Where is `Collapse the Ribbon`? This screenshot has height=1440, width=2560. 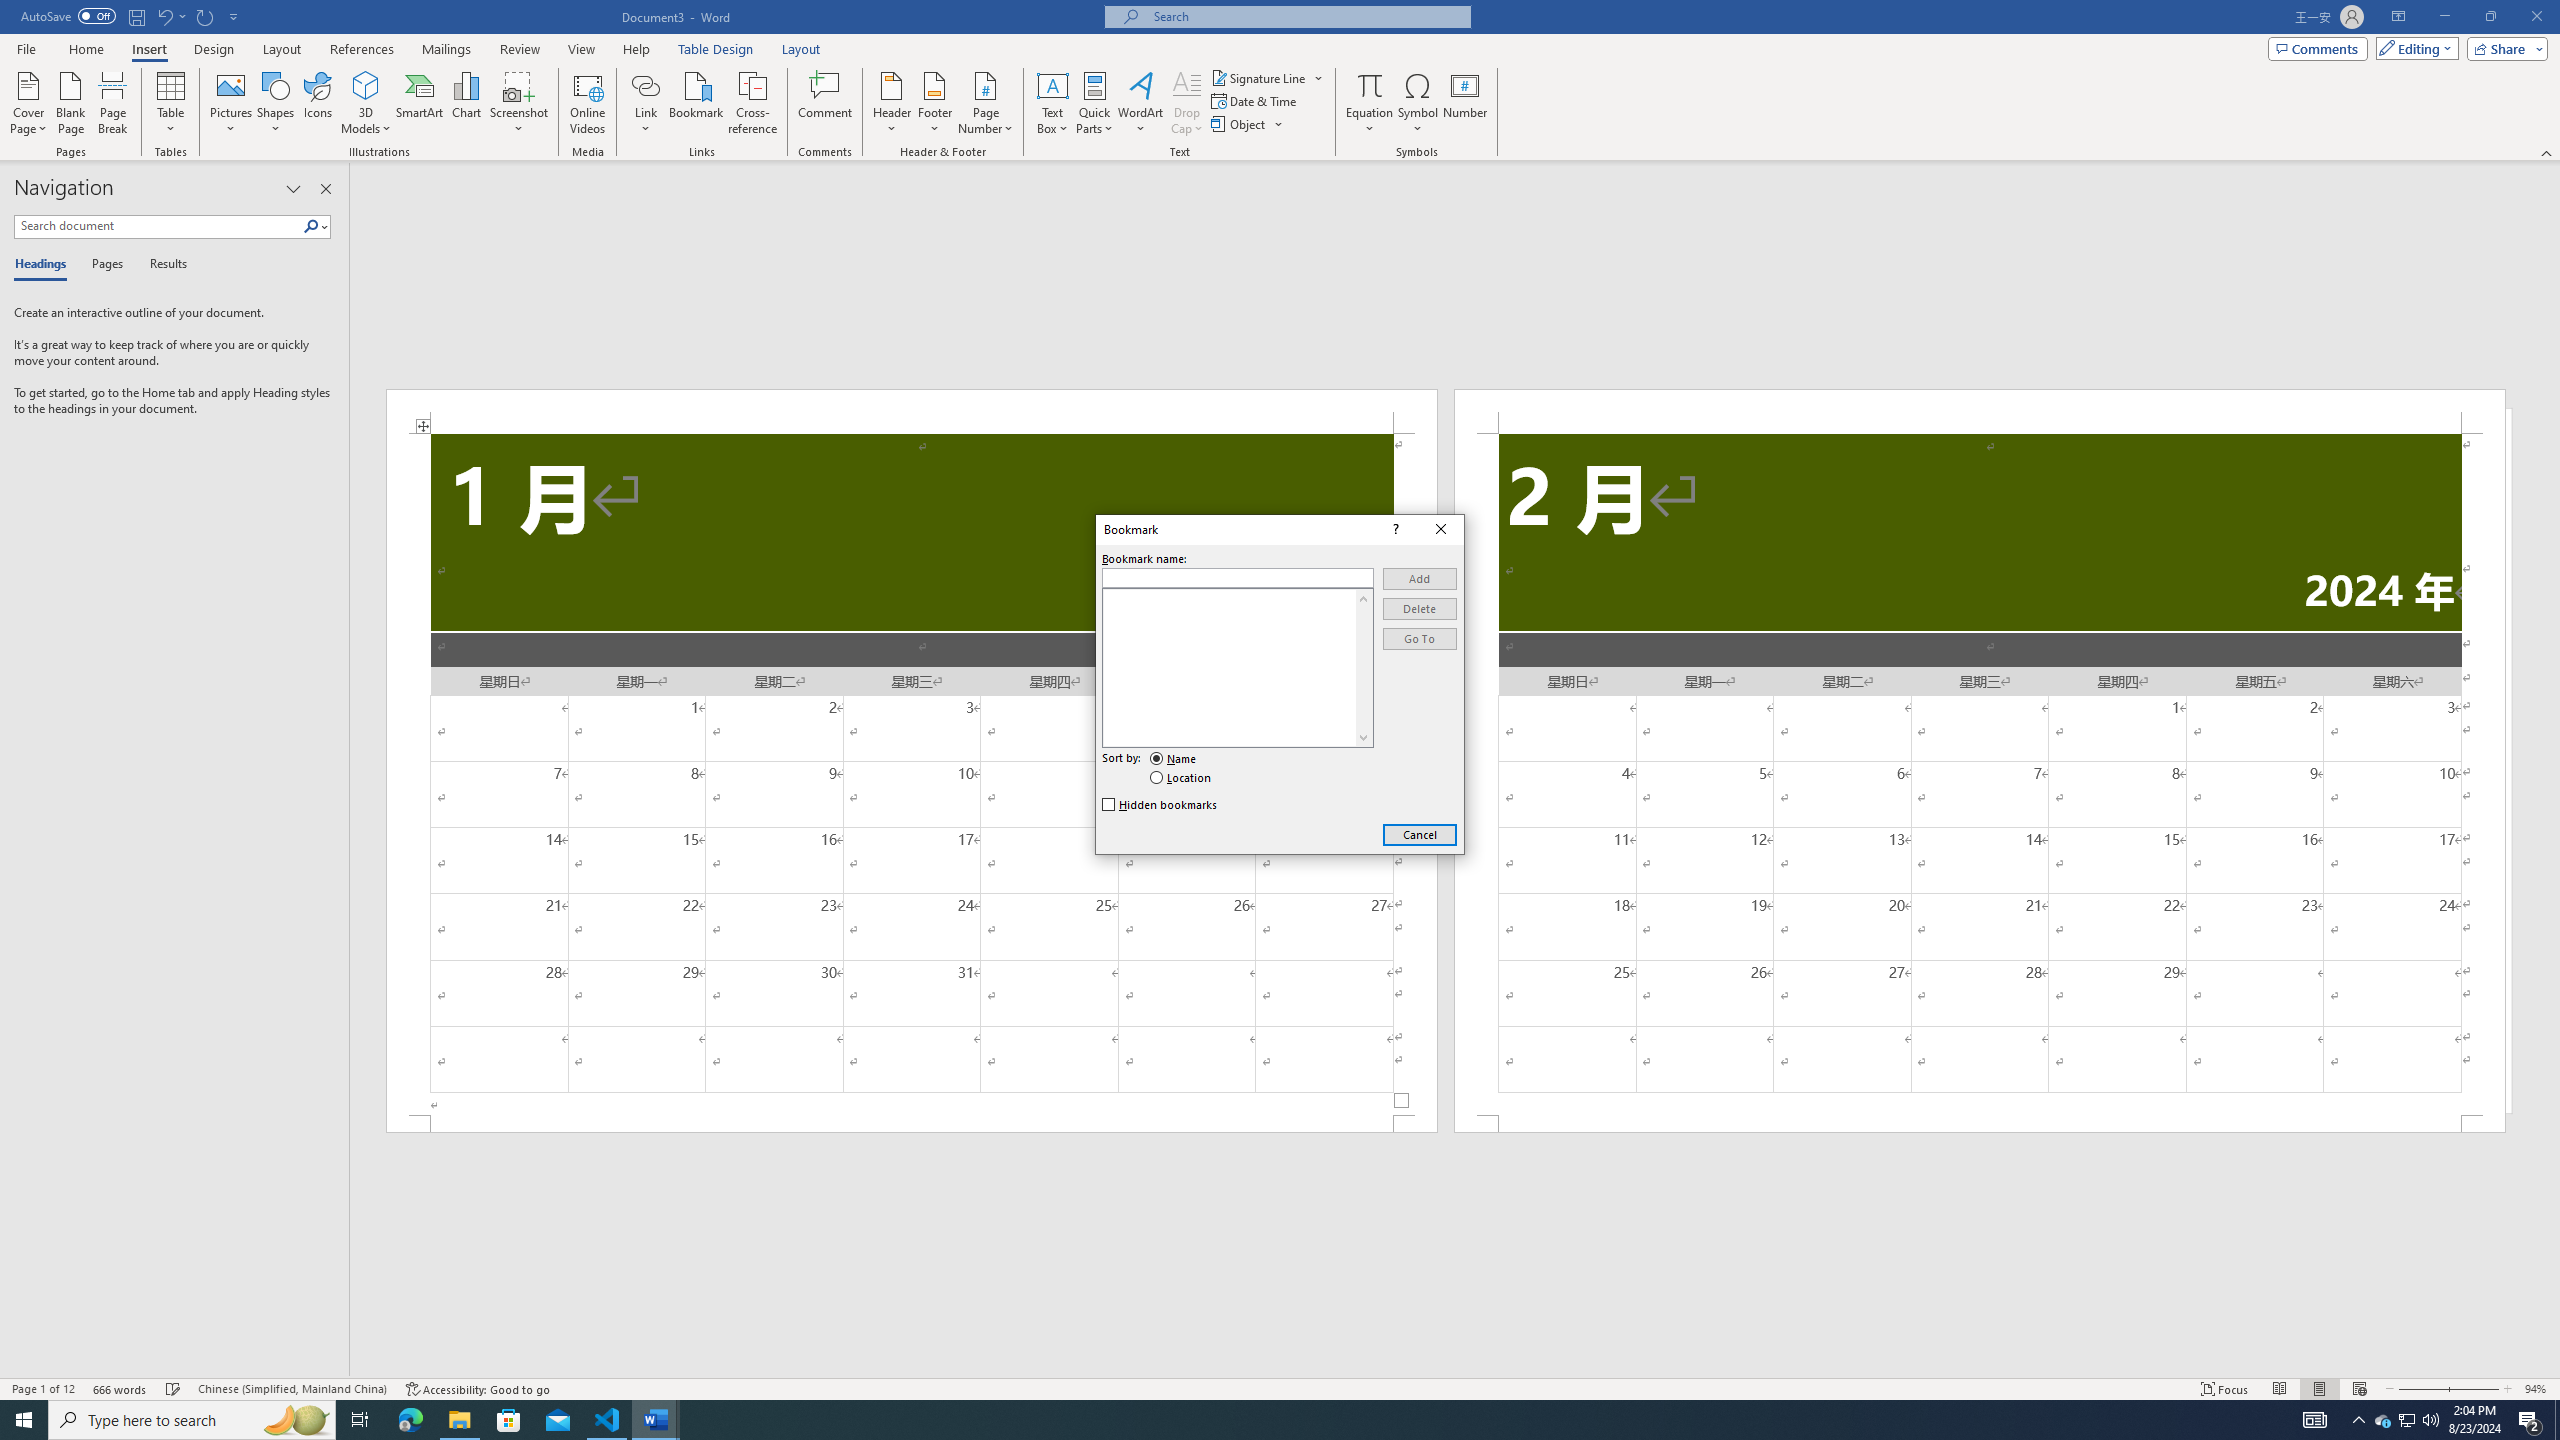 Collapse the Ribbon is located at coordinates (2547, 152).